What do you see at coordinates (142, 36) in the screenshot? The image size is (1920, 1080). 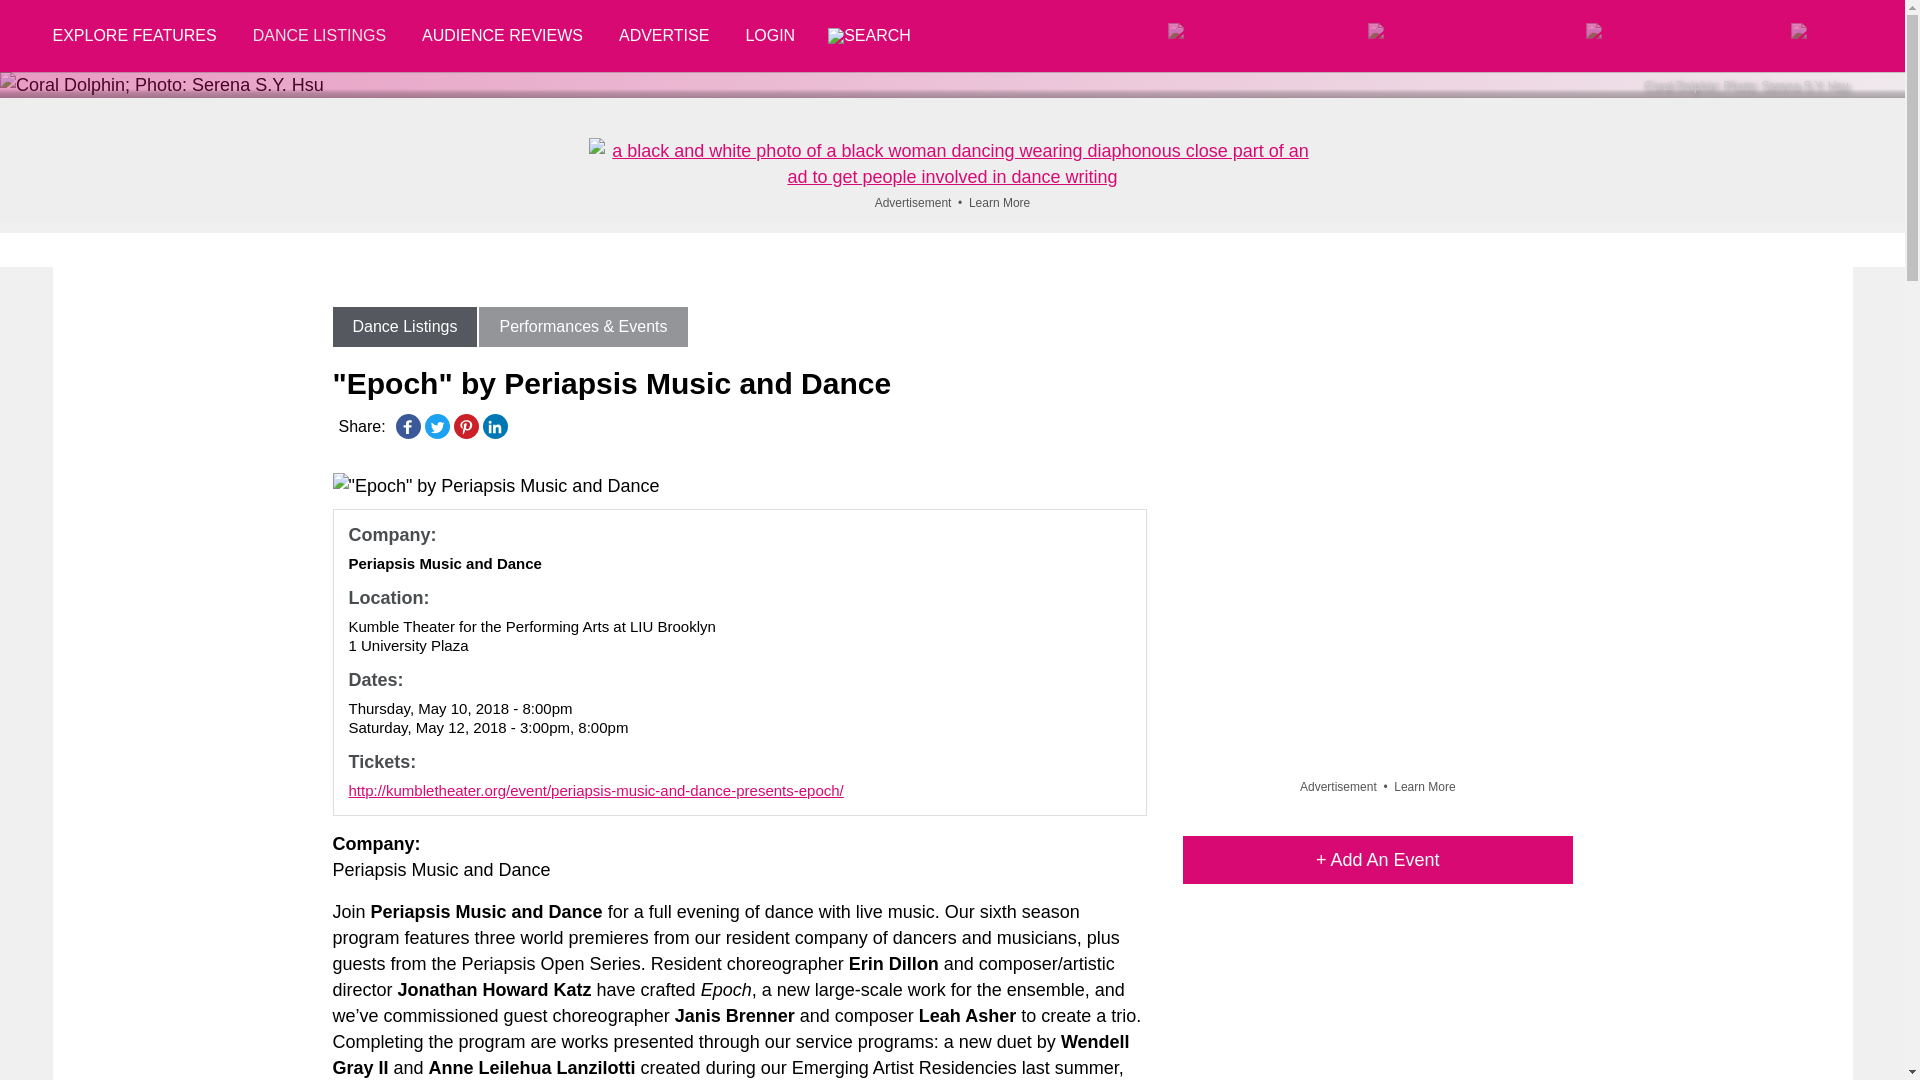 I see `EXPLORE FEATURES` at bounding box center [142, 36].